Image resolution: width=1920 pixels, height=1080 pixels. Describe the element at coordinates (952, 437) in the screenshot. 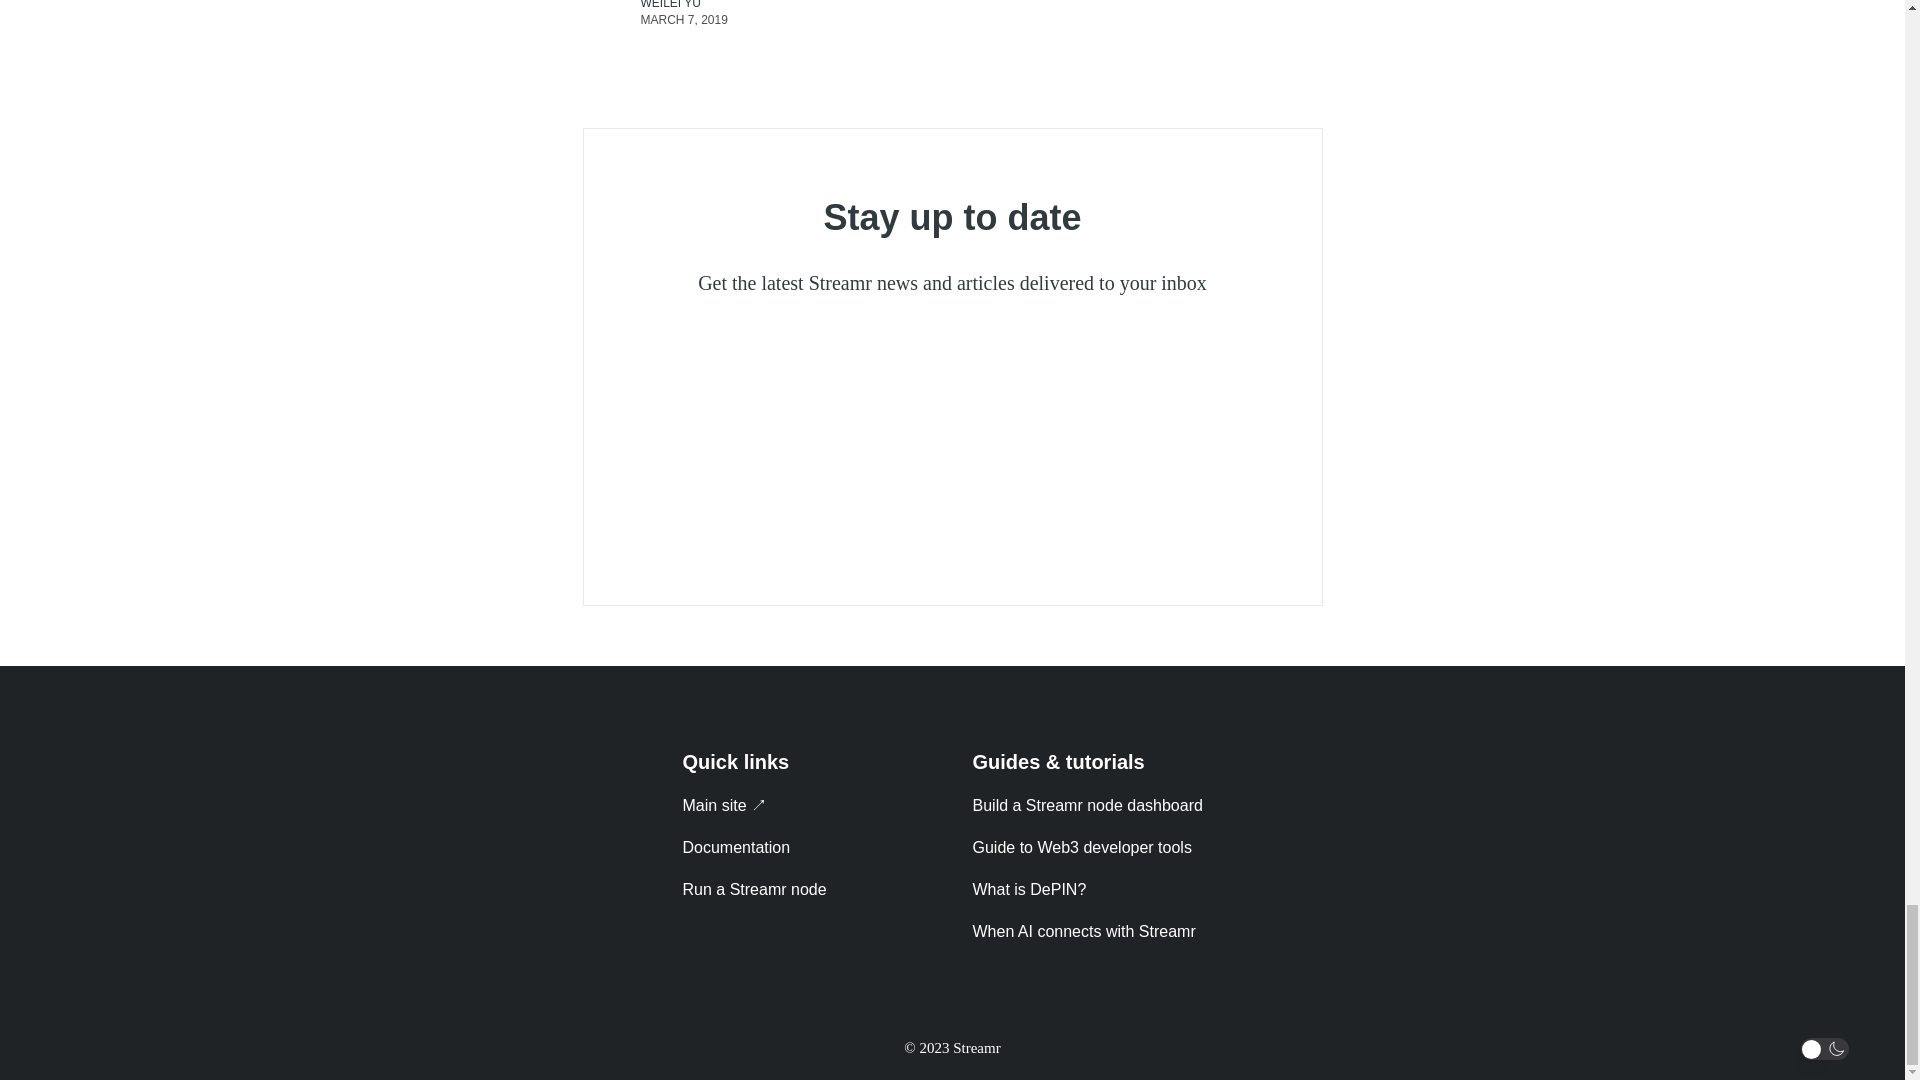

I see `Form 0` at that location.